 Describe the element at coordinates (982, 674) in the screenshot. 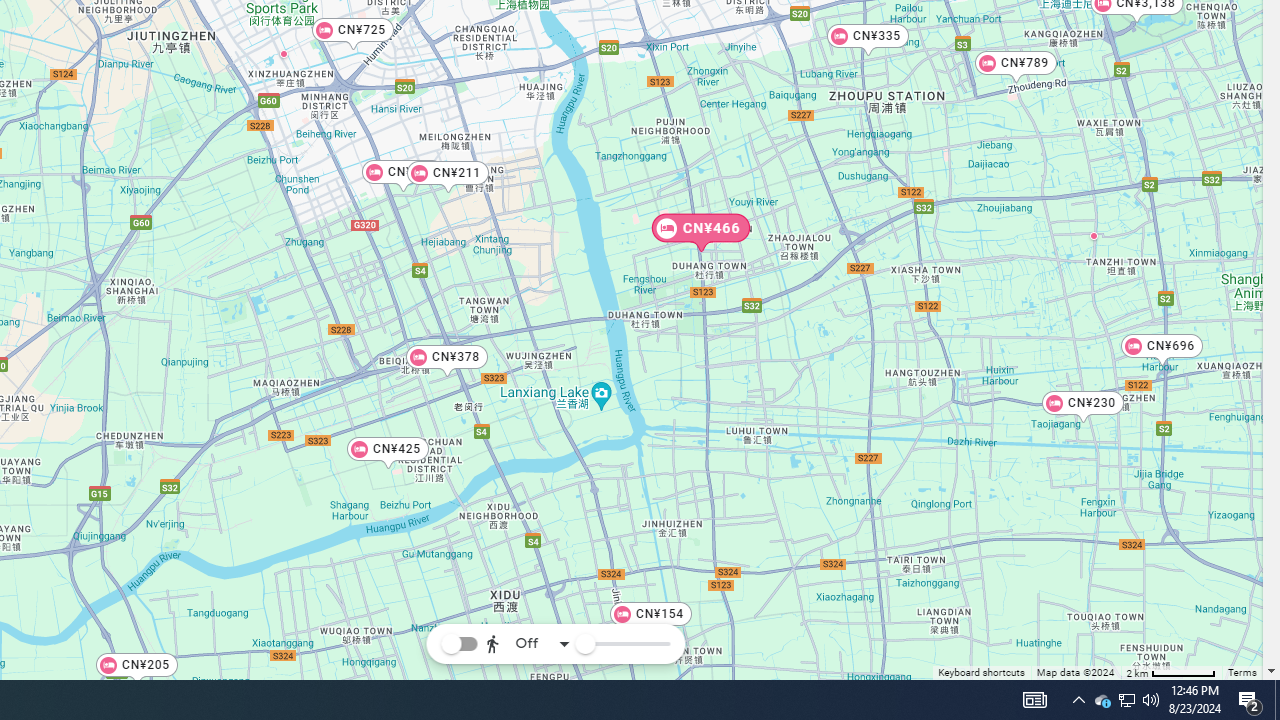

I see `Keyboard shortcuts` at that location.